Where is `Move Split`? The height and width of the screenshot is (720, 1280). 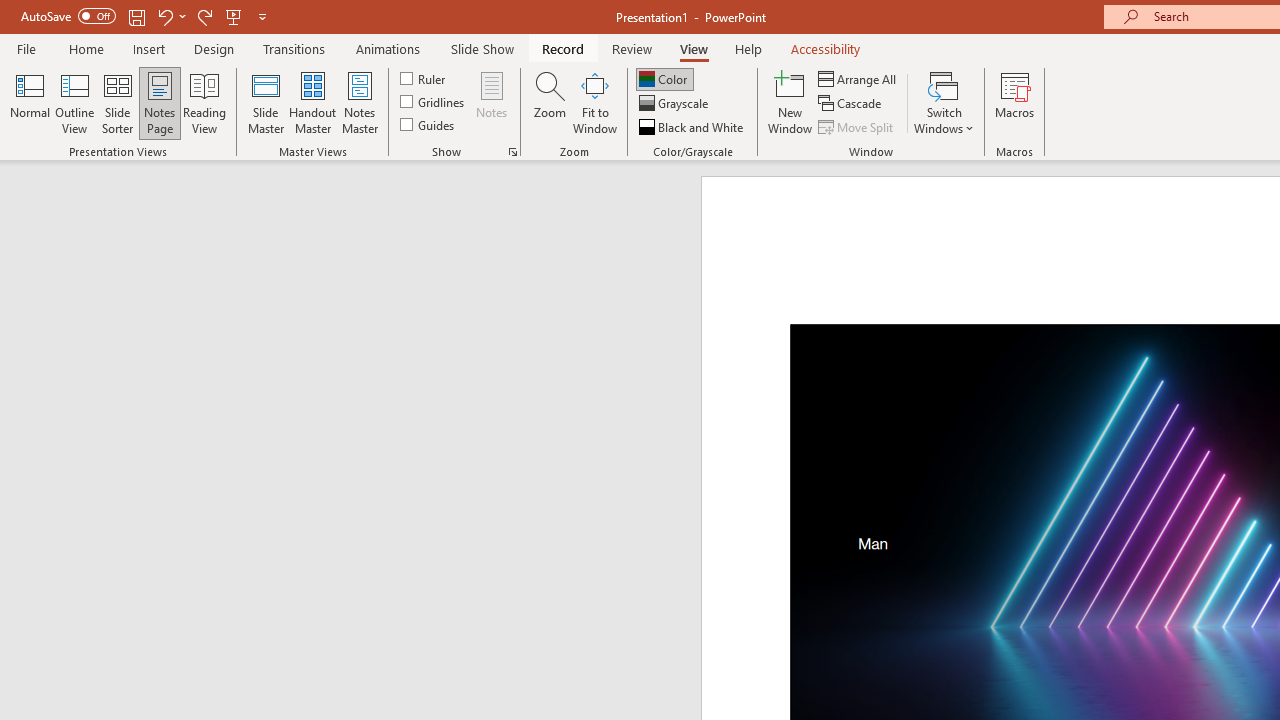
Move Split is located at coordinates (857, 126).